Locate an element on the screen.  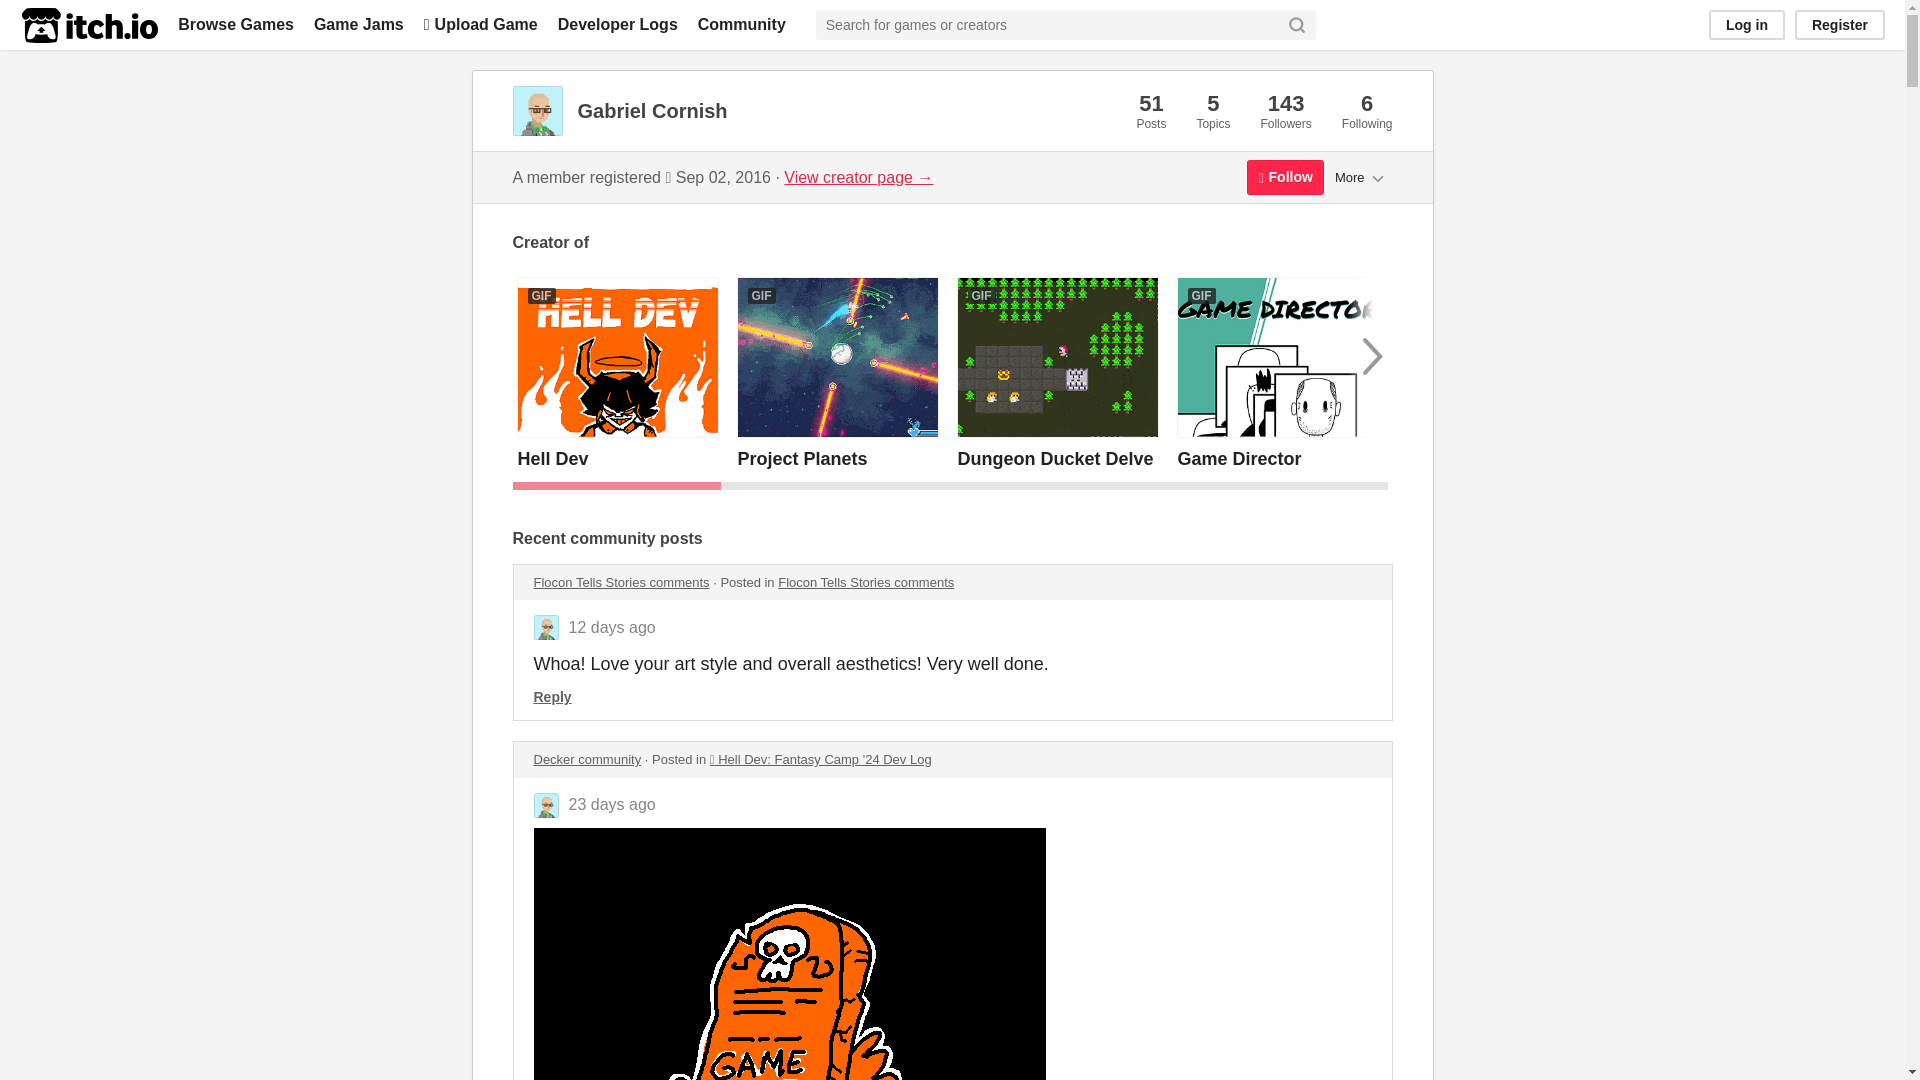
Project Planets is located at coordinates (802, 458).